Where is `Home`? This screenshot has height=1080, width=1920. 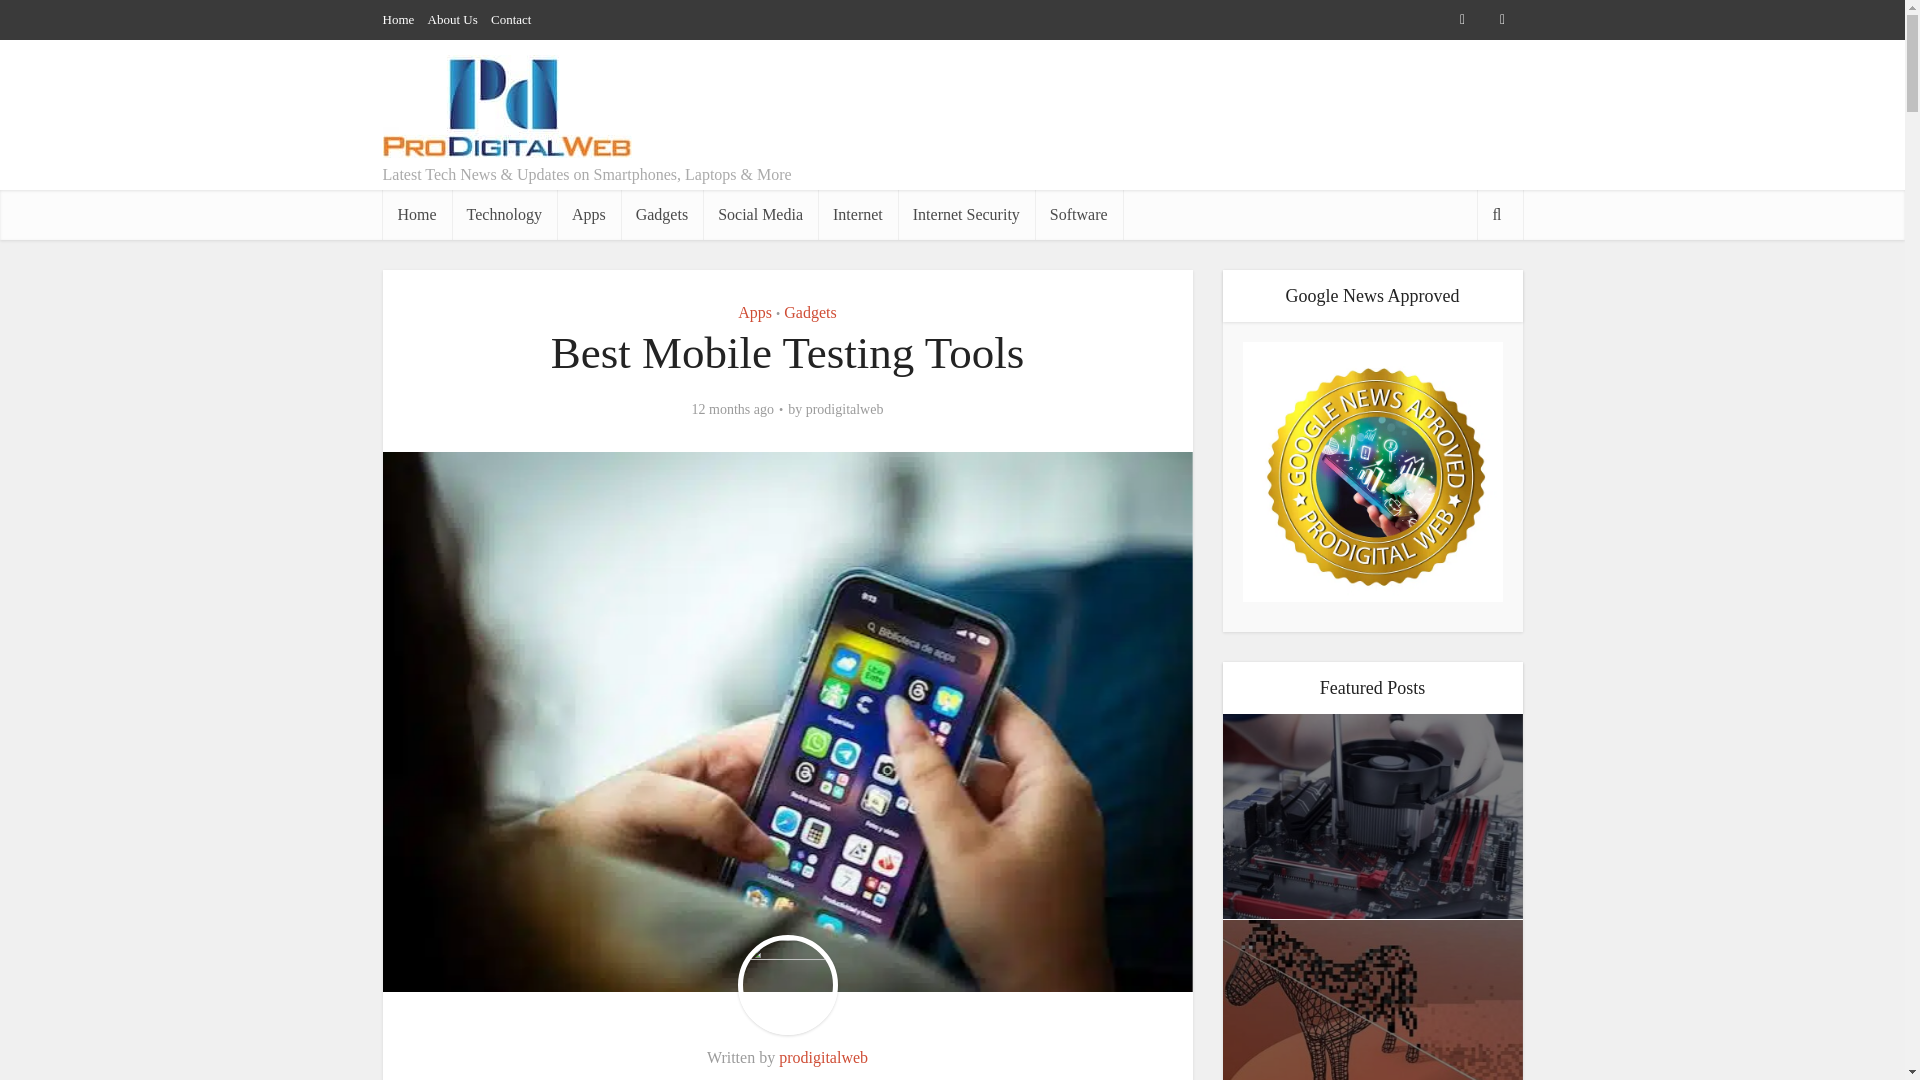
Home is located at coordinates (416, 214).